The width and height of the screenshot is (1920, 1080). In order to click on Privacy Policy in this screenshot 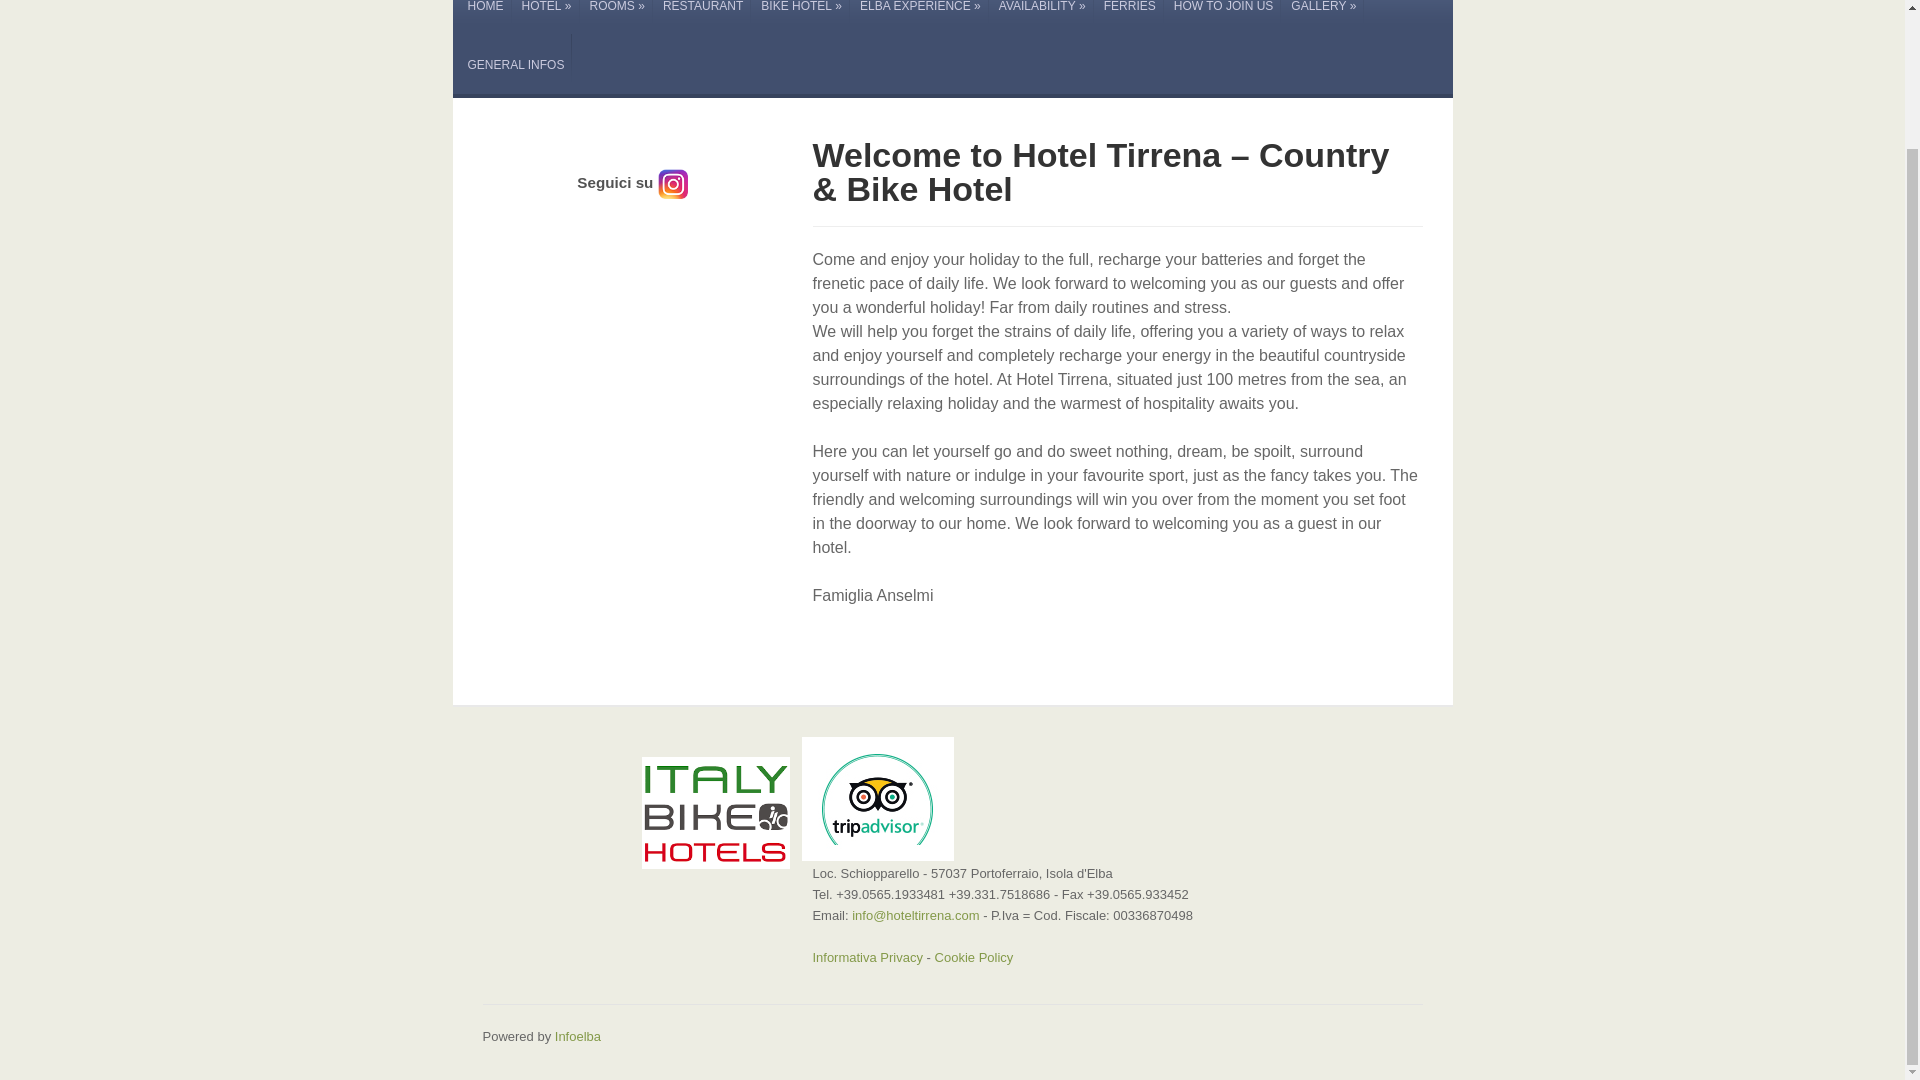, I will do `click(868, 958)`.